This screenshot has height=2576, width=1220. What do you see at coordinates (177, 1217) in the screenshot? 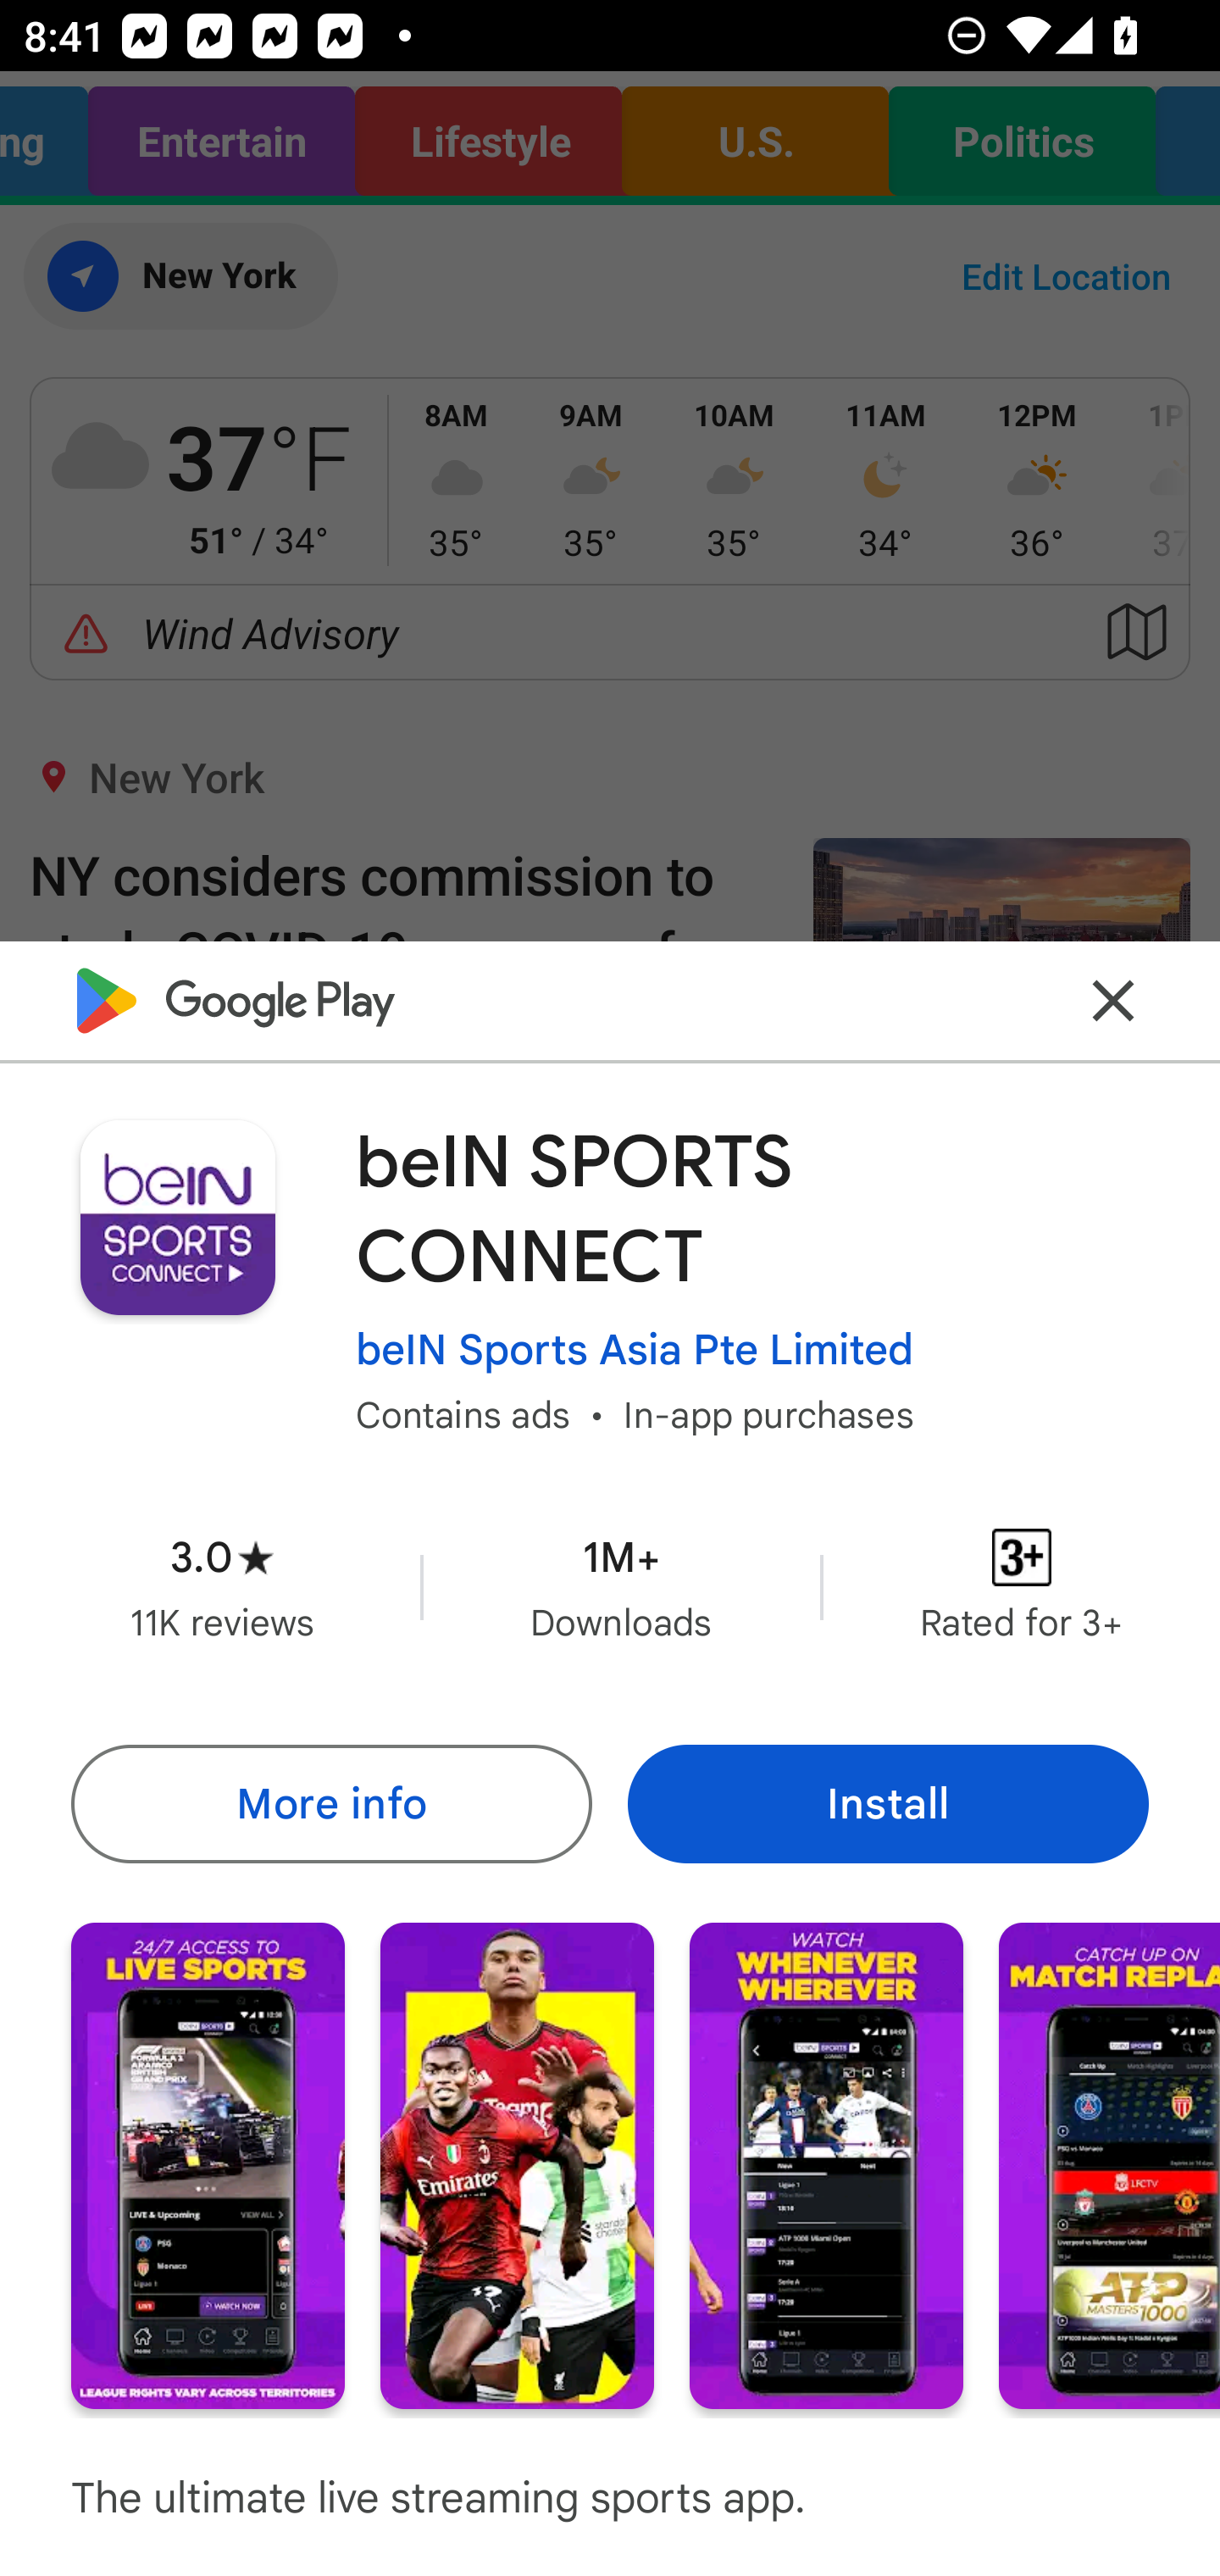
I see `Image of app or game icon for beIN SPORTS CONNECT` at bounding box center [177, 1217].